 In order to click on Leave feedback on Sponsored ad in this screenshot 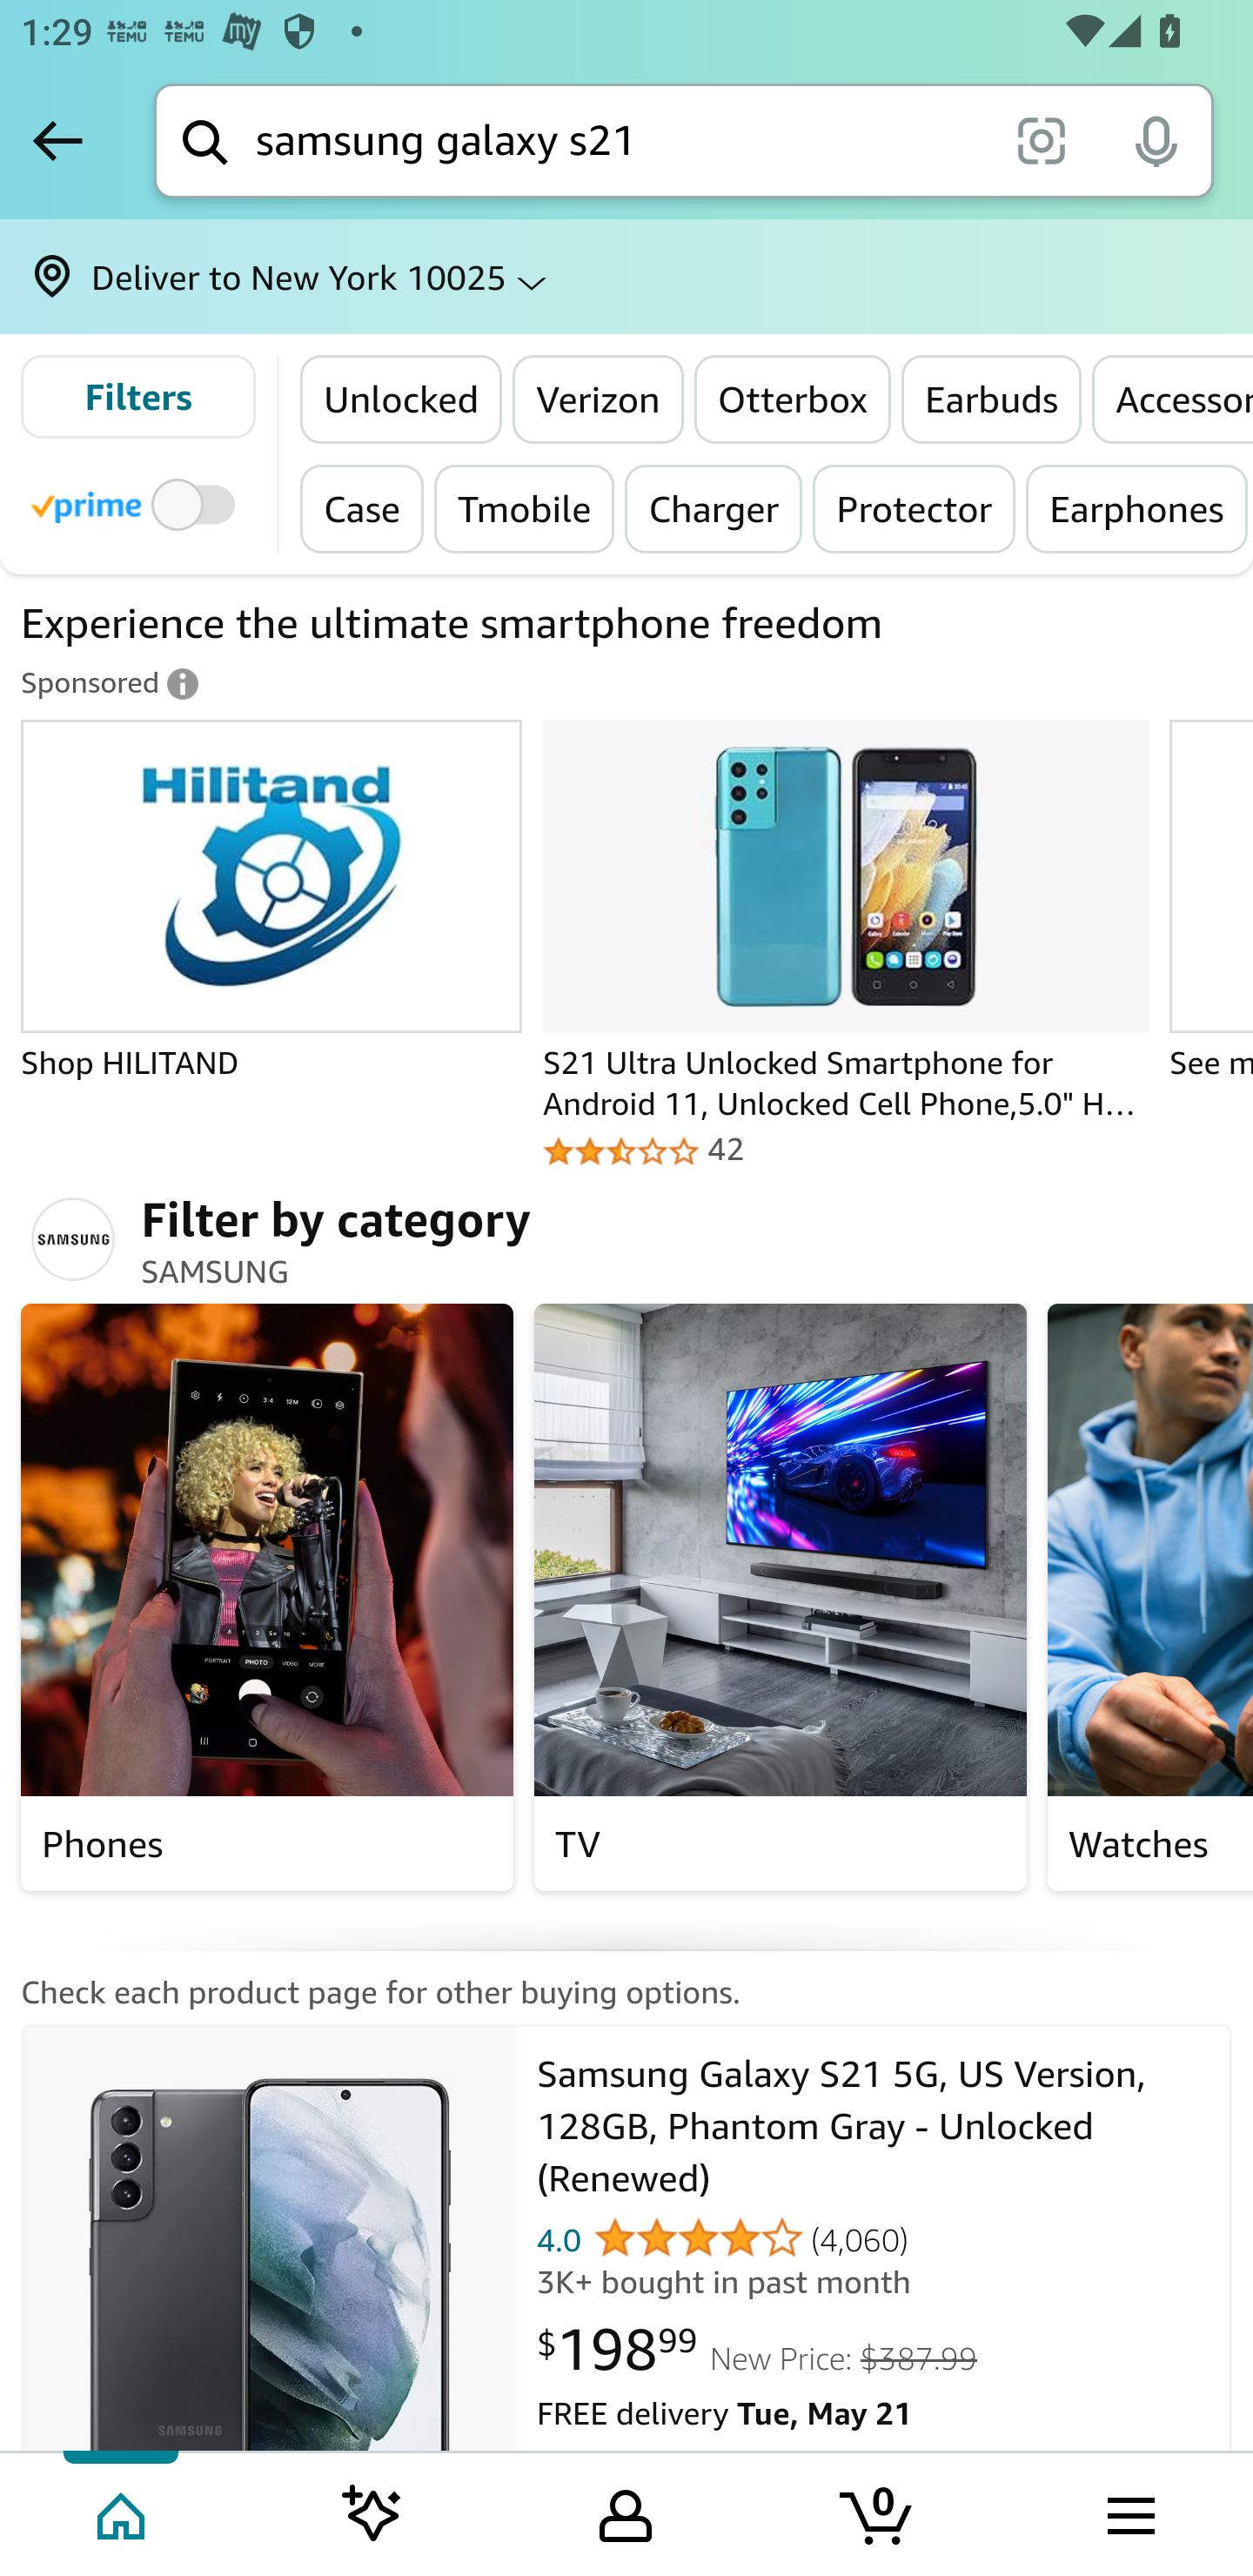, I will do `click(111, 684)`.